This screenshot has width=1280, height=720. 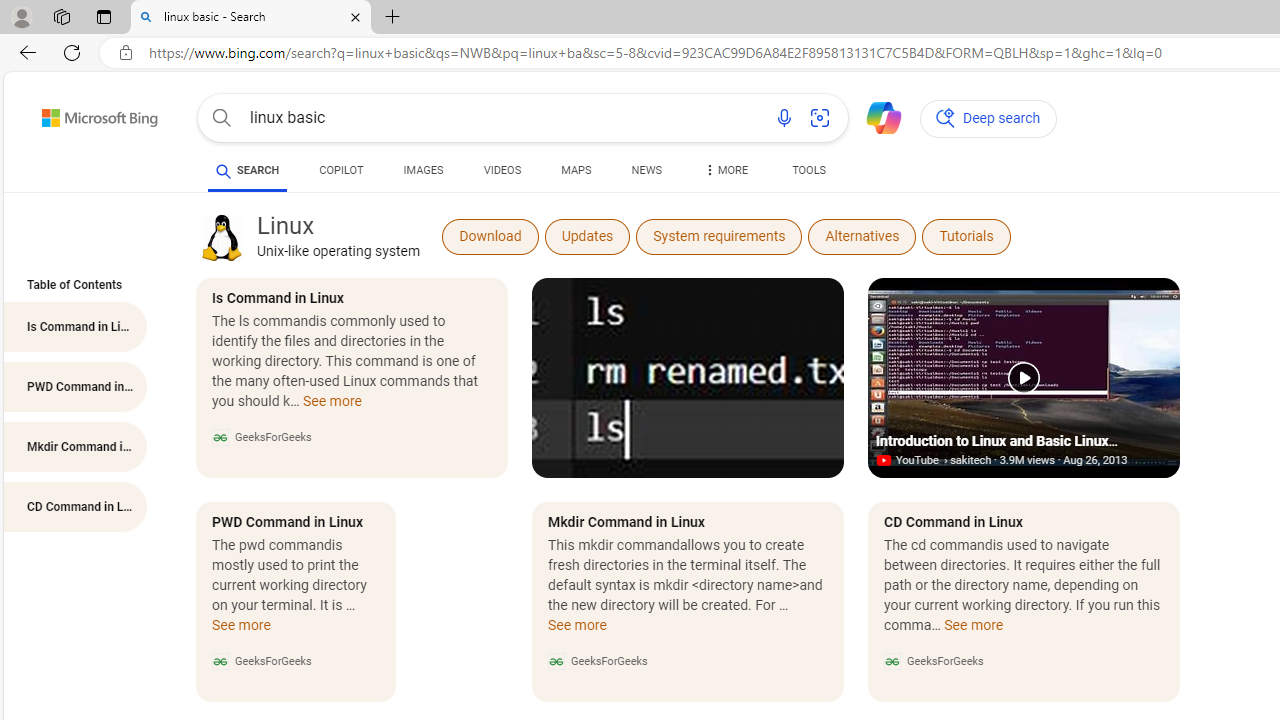 I want to click on Video source site, so click(x=886, y=460).